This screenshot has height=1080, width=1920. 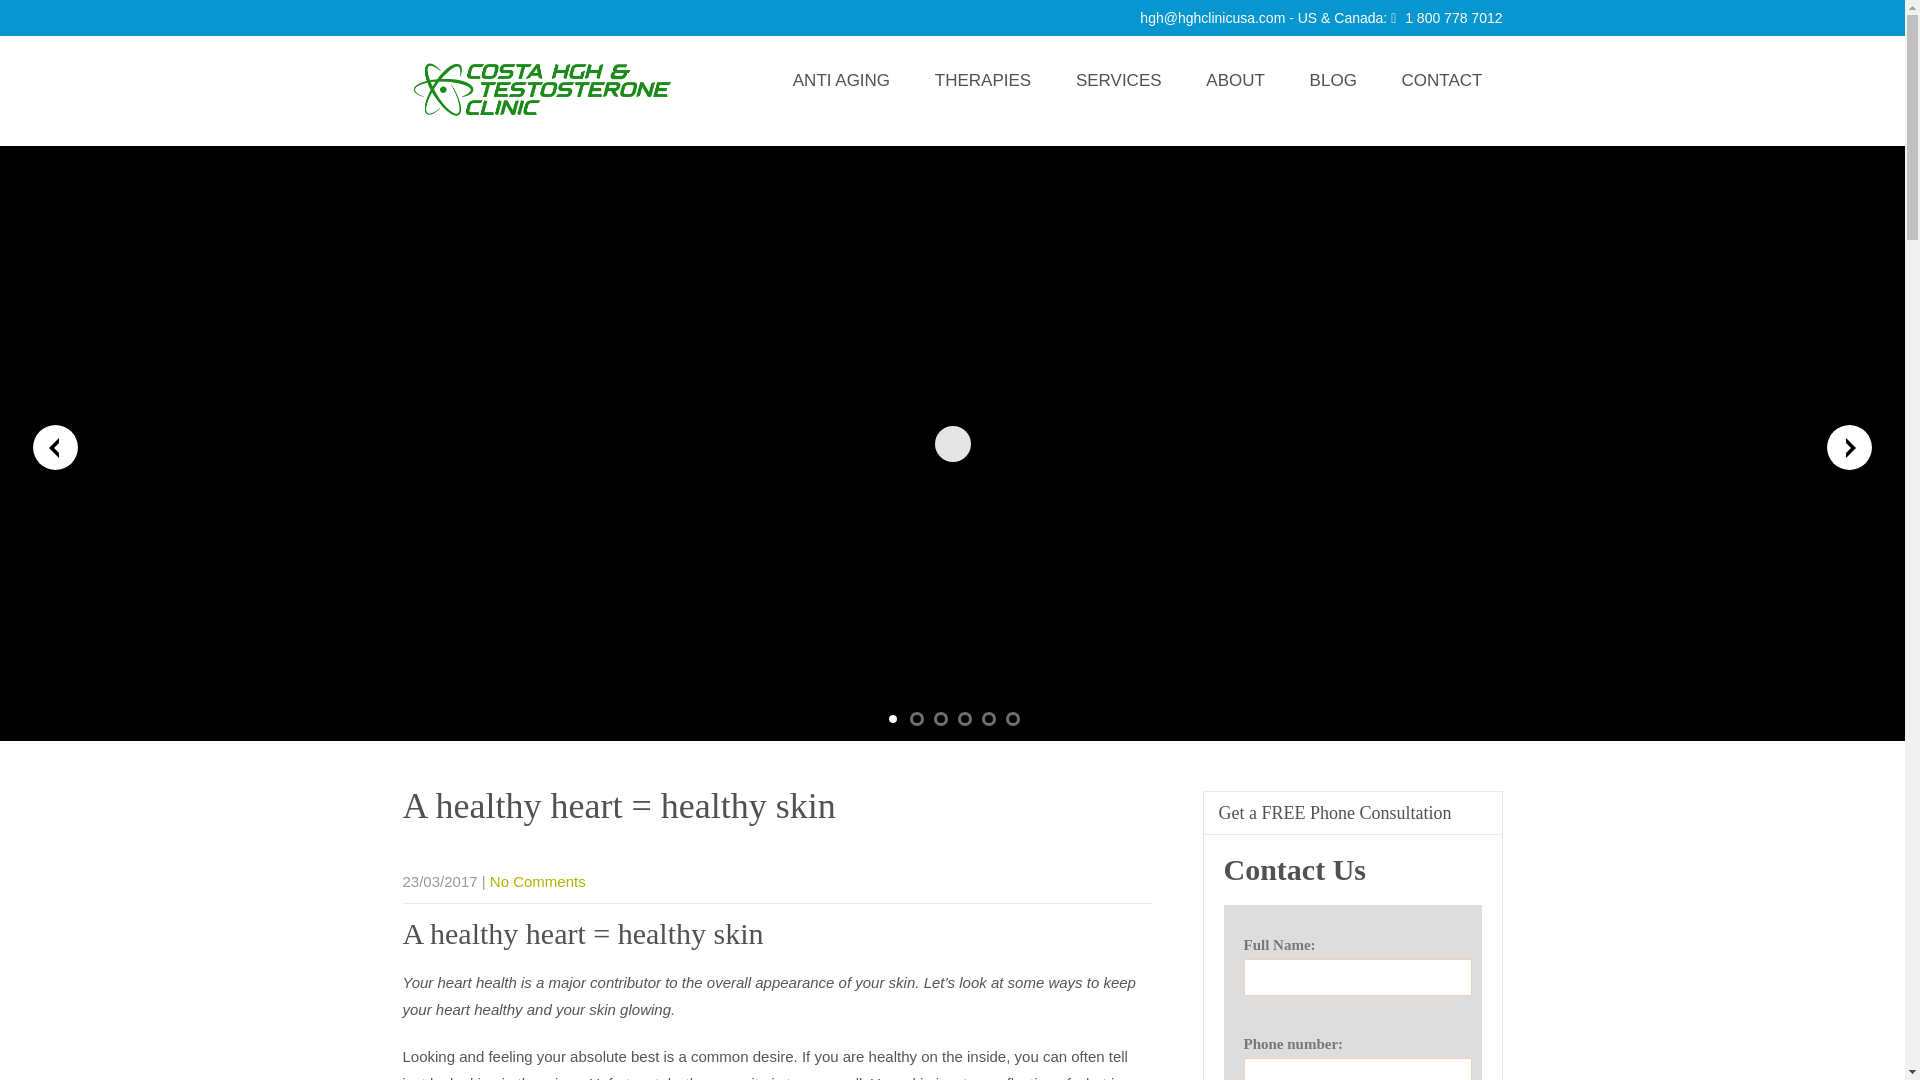 I want to click on SERVICES, so click(x=1119, y=80).